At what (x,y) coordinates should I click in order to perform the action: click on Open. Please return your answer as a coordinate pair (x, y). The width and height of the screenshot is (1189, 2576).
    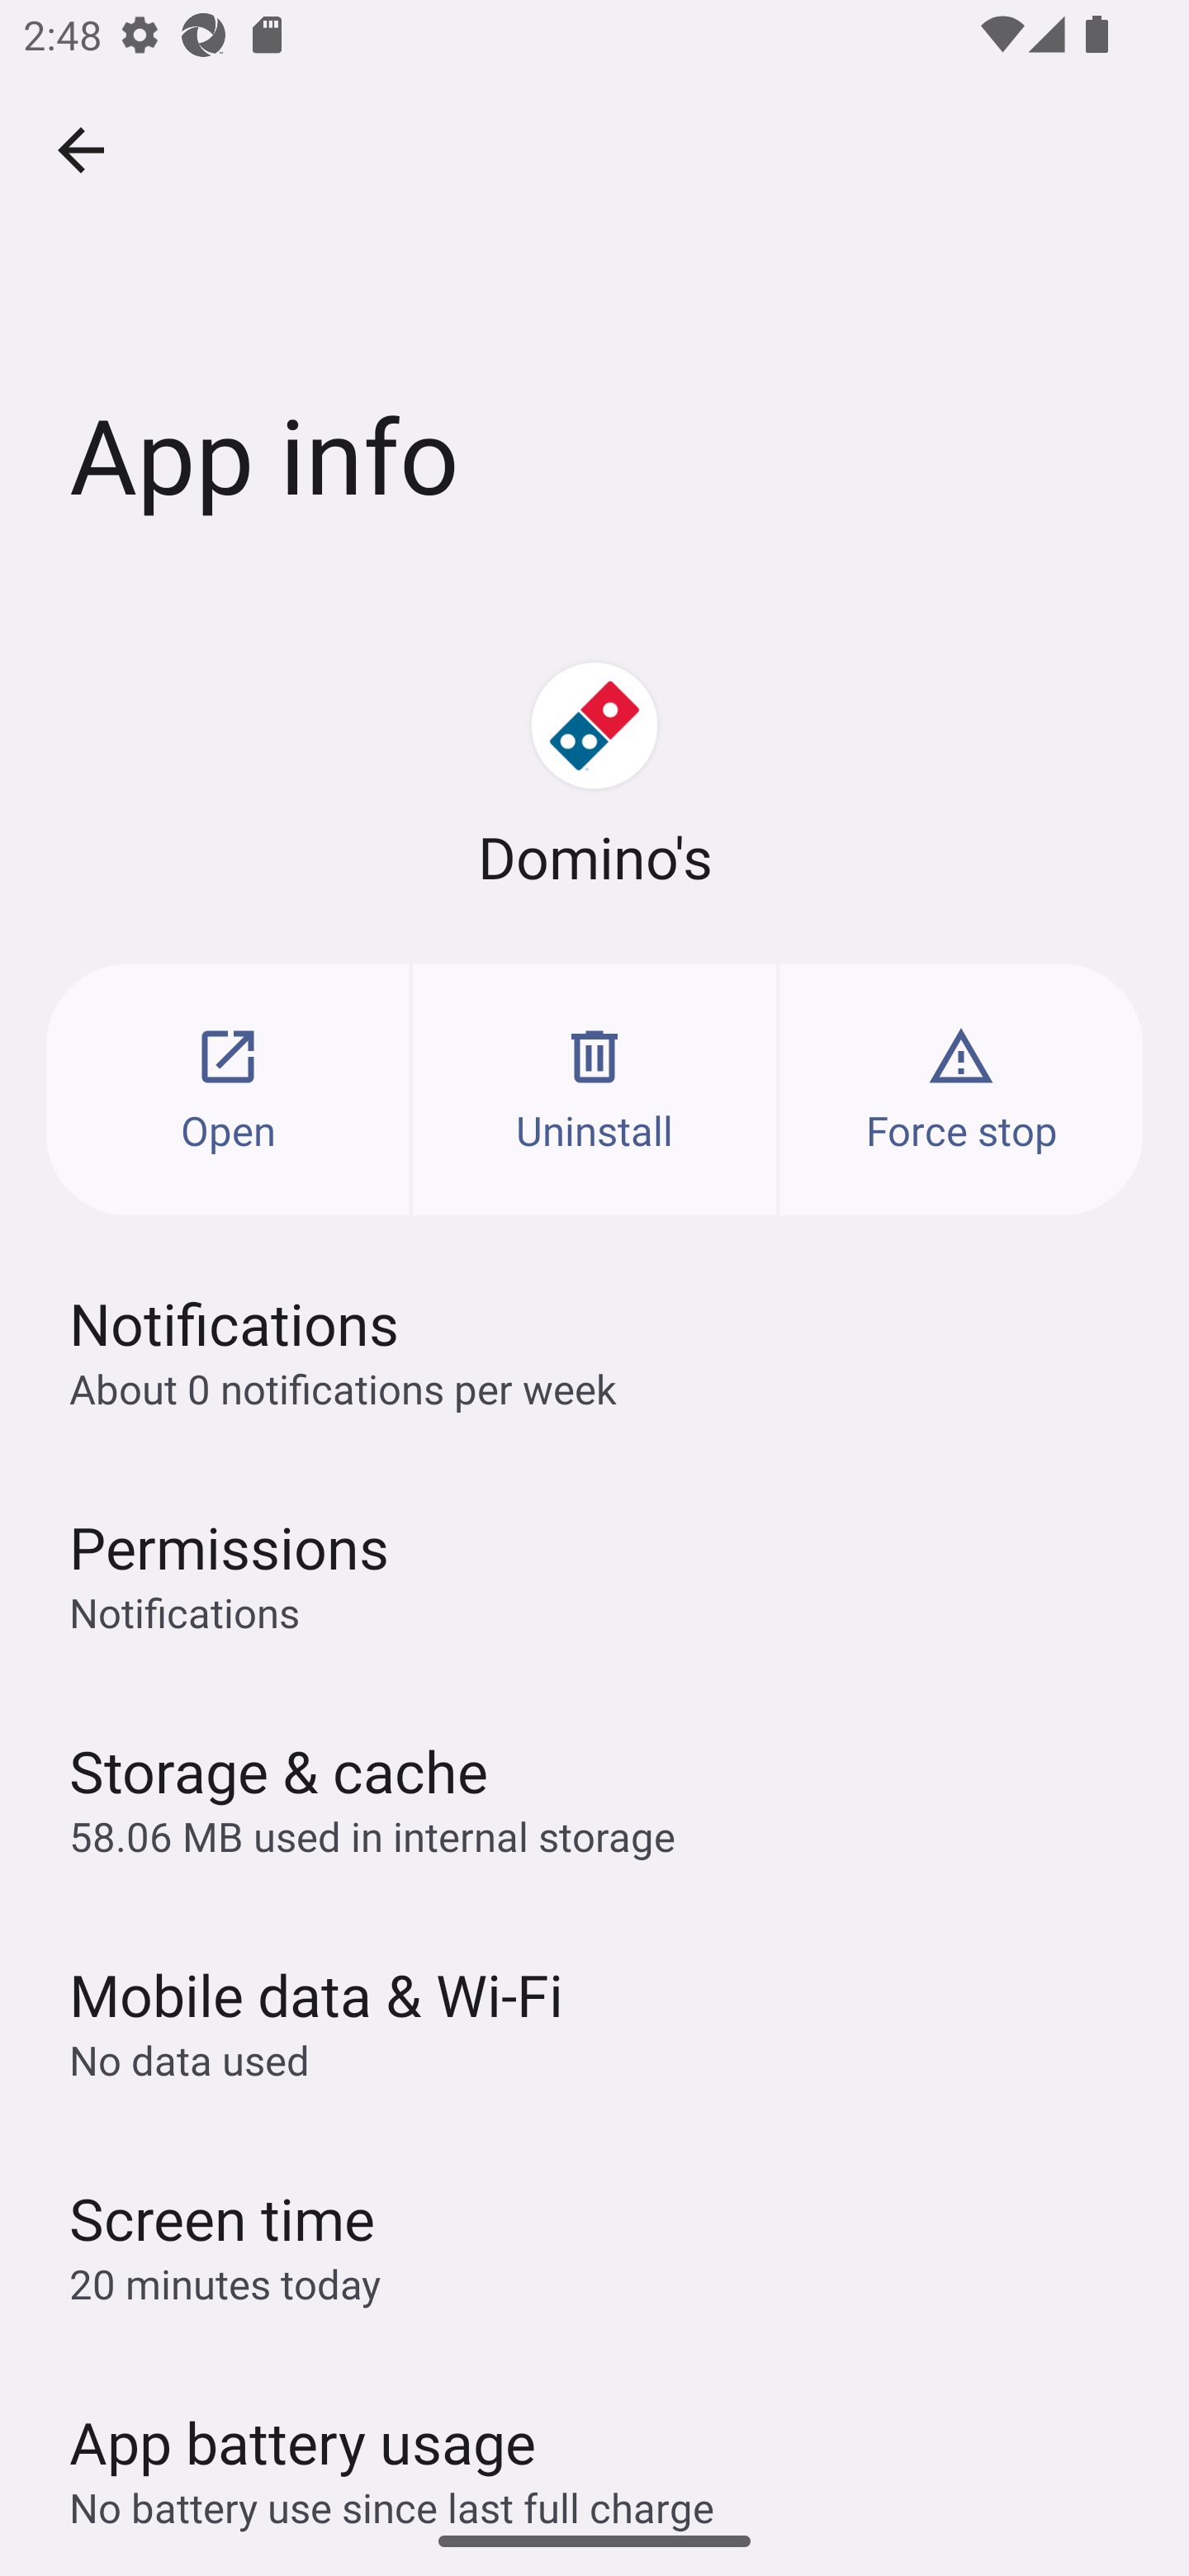
    Looking at the image, I should click on (228, 1089).